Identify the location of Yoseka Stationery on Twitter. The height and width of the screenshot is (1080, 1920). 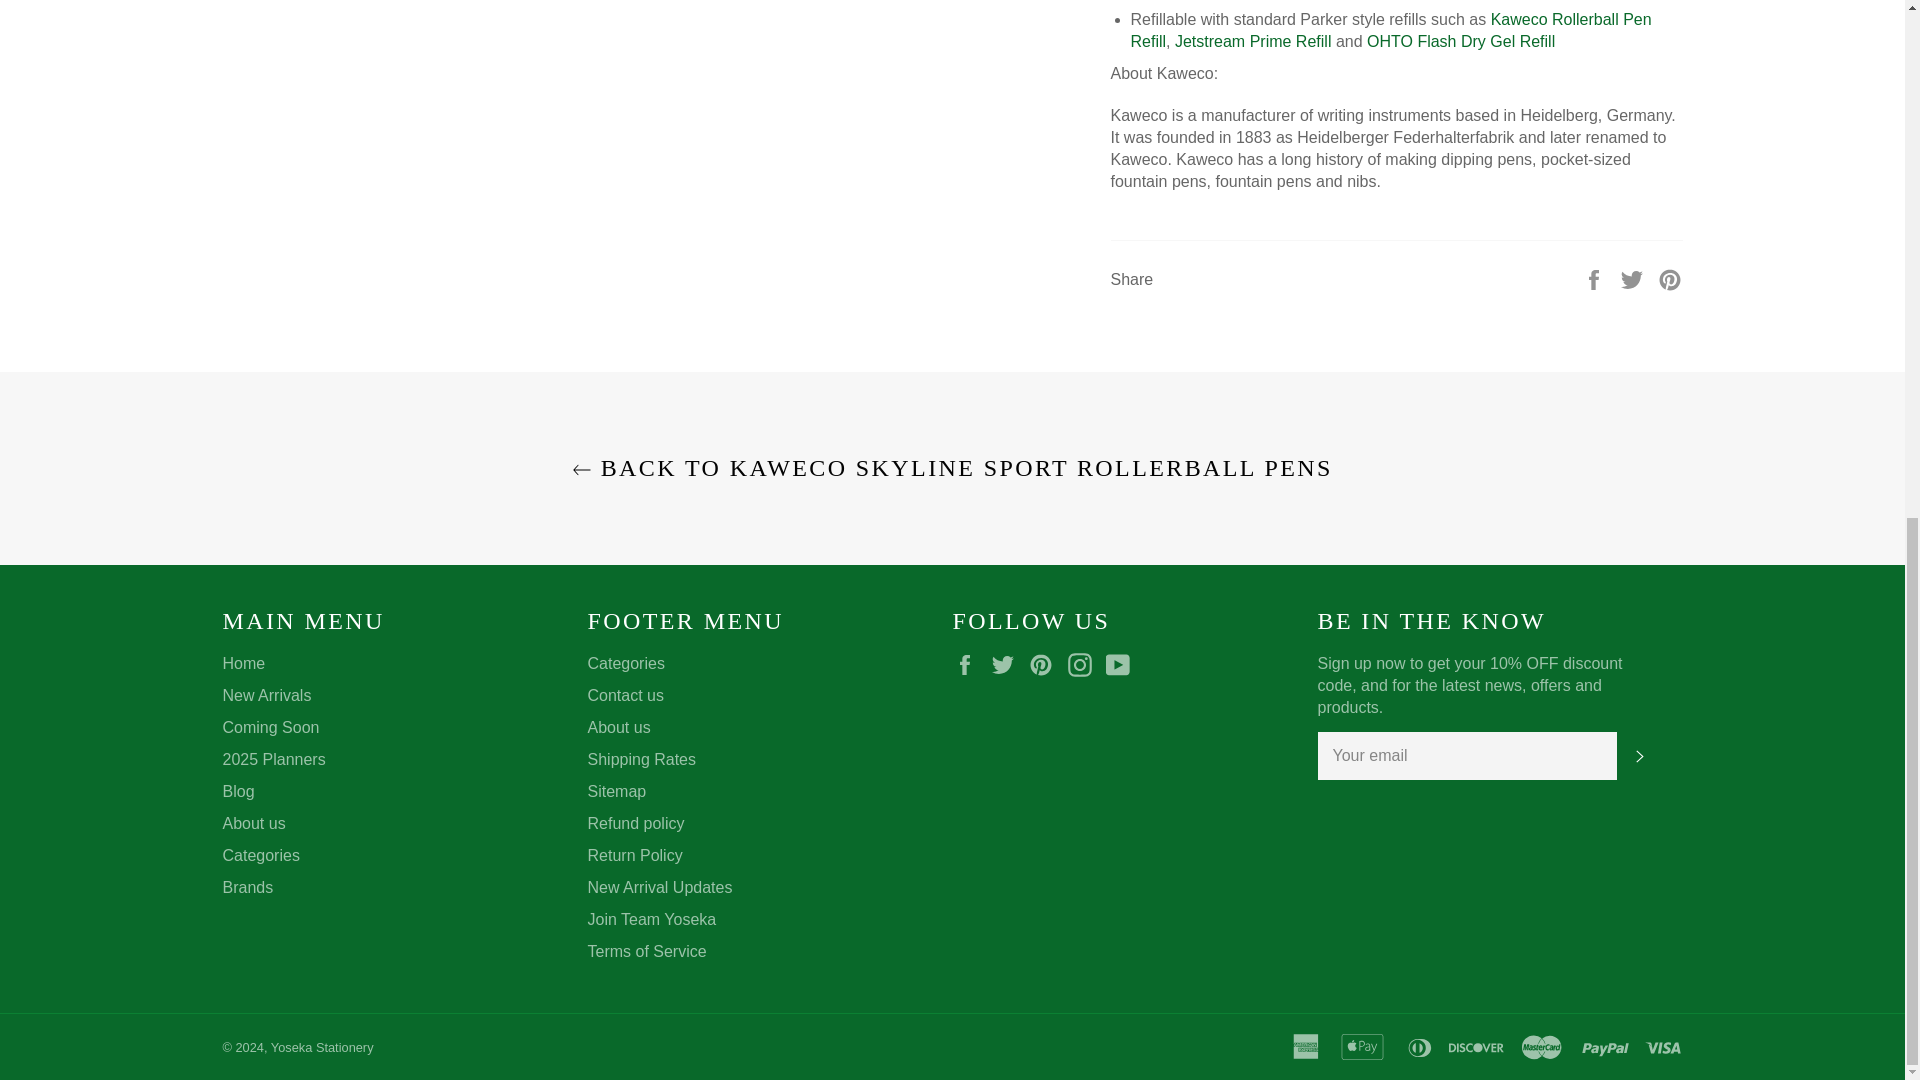
(1008, 665).